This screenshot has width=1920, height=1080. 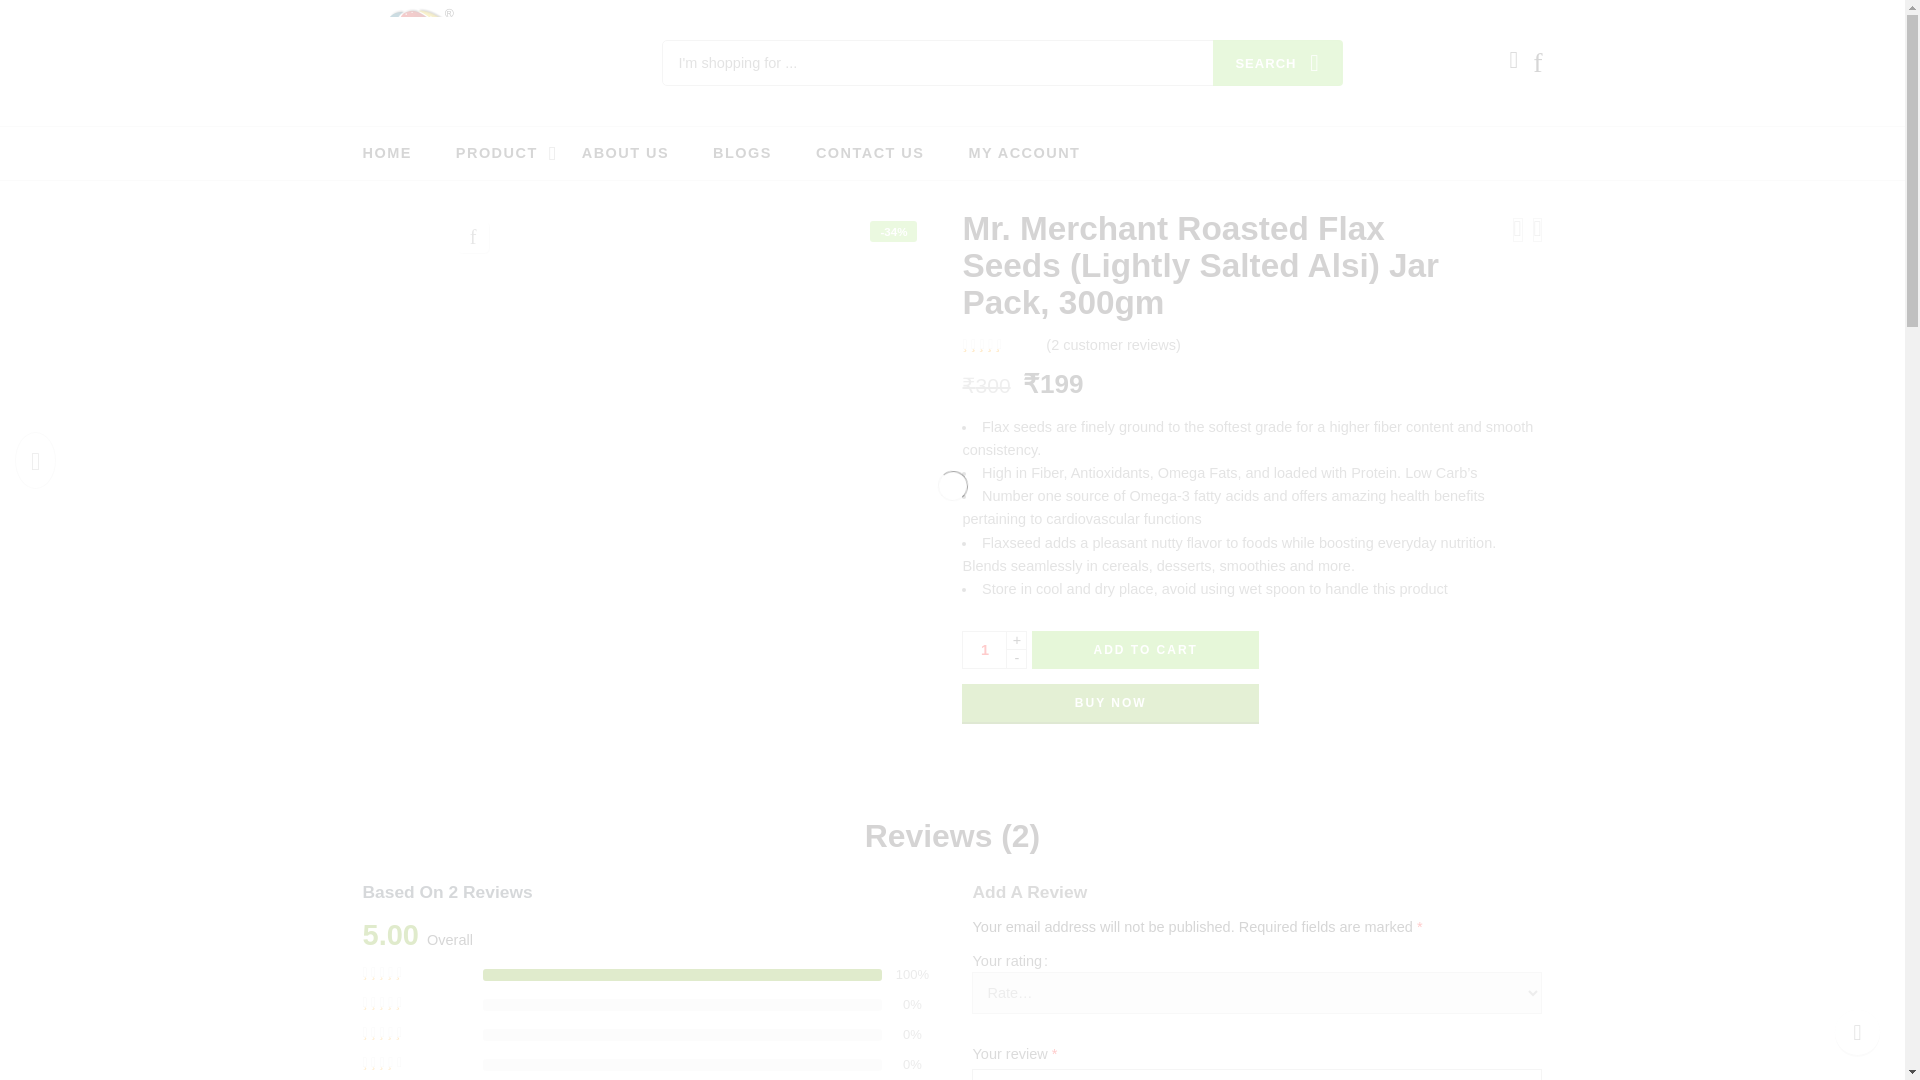 What do you see at coordinates (386, 154) in the screenshot?
I see `HOME` at bounding box center [386, 154].